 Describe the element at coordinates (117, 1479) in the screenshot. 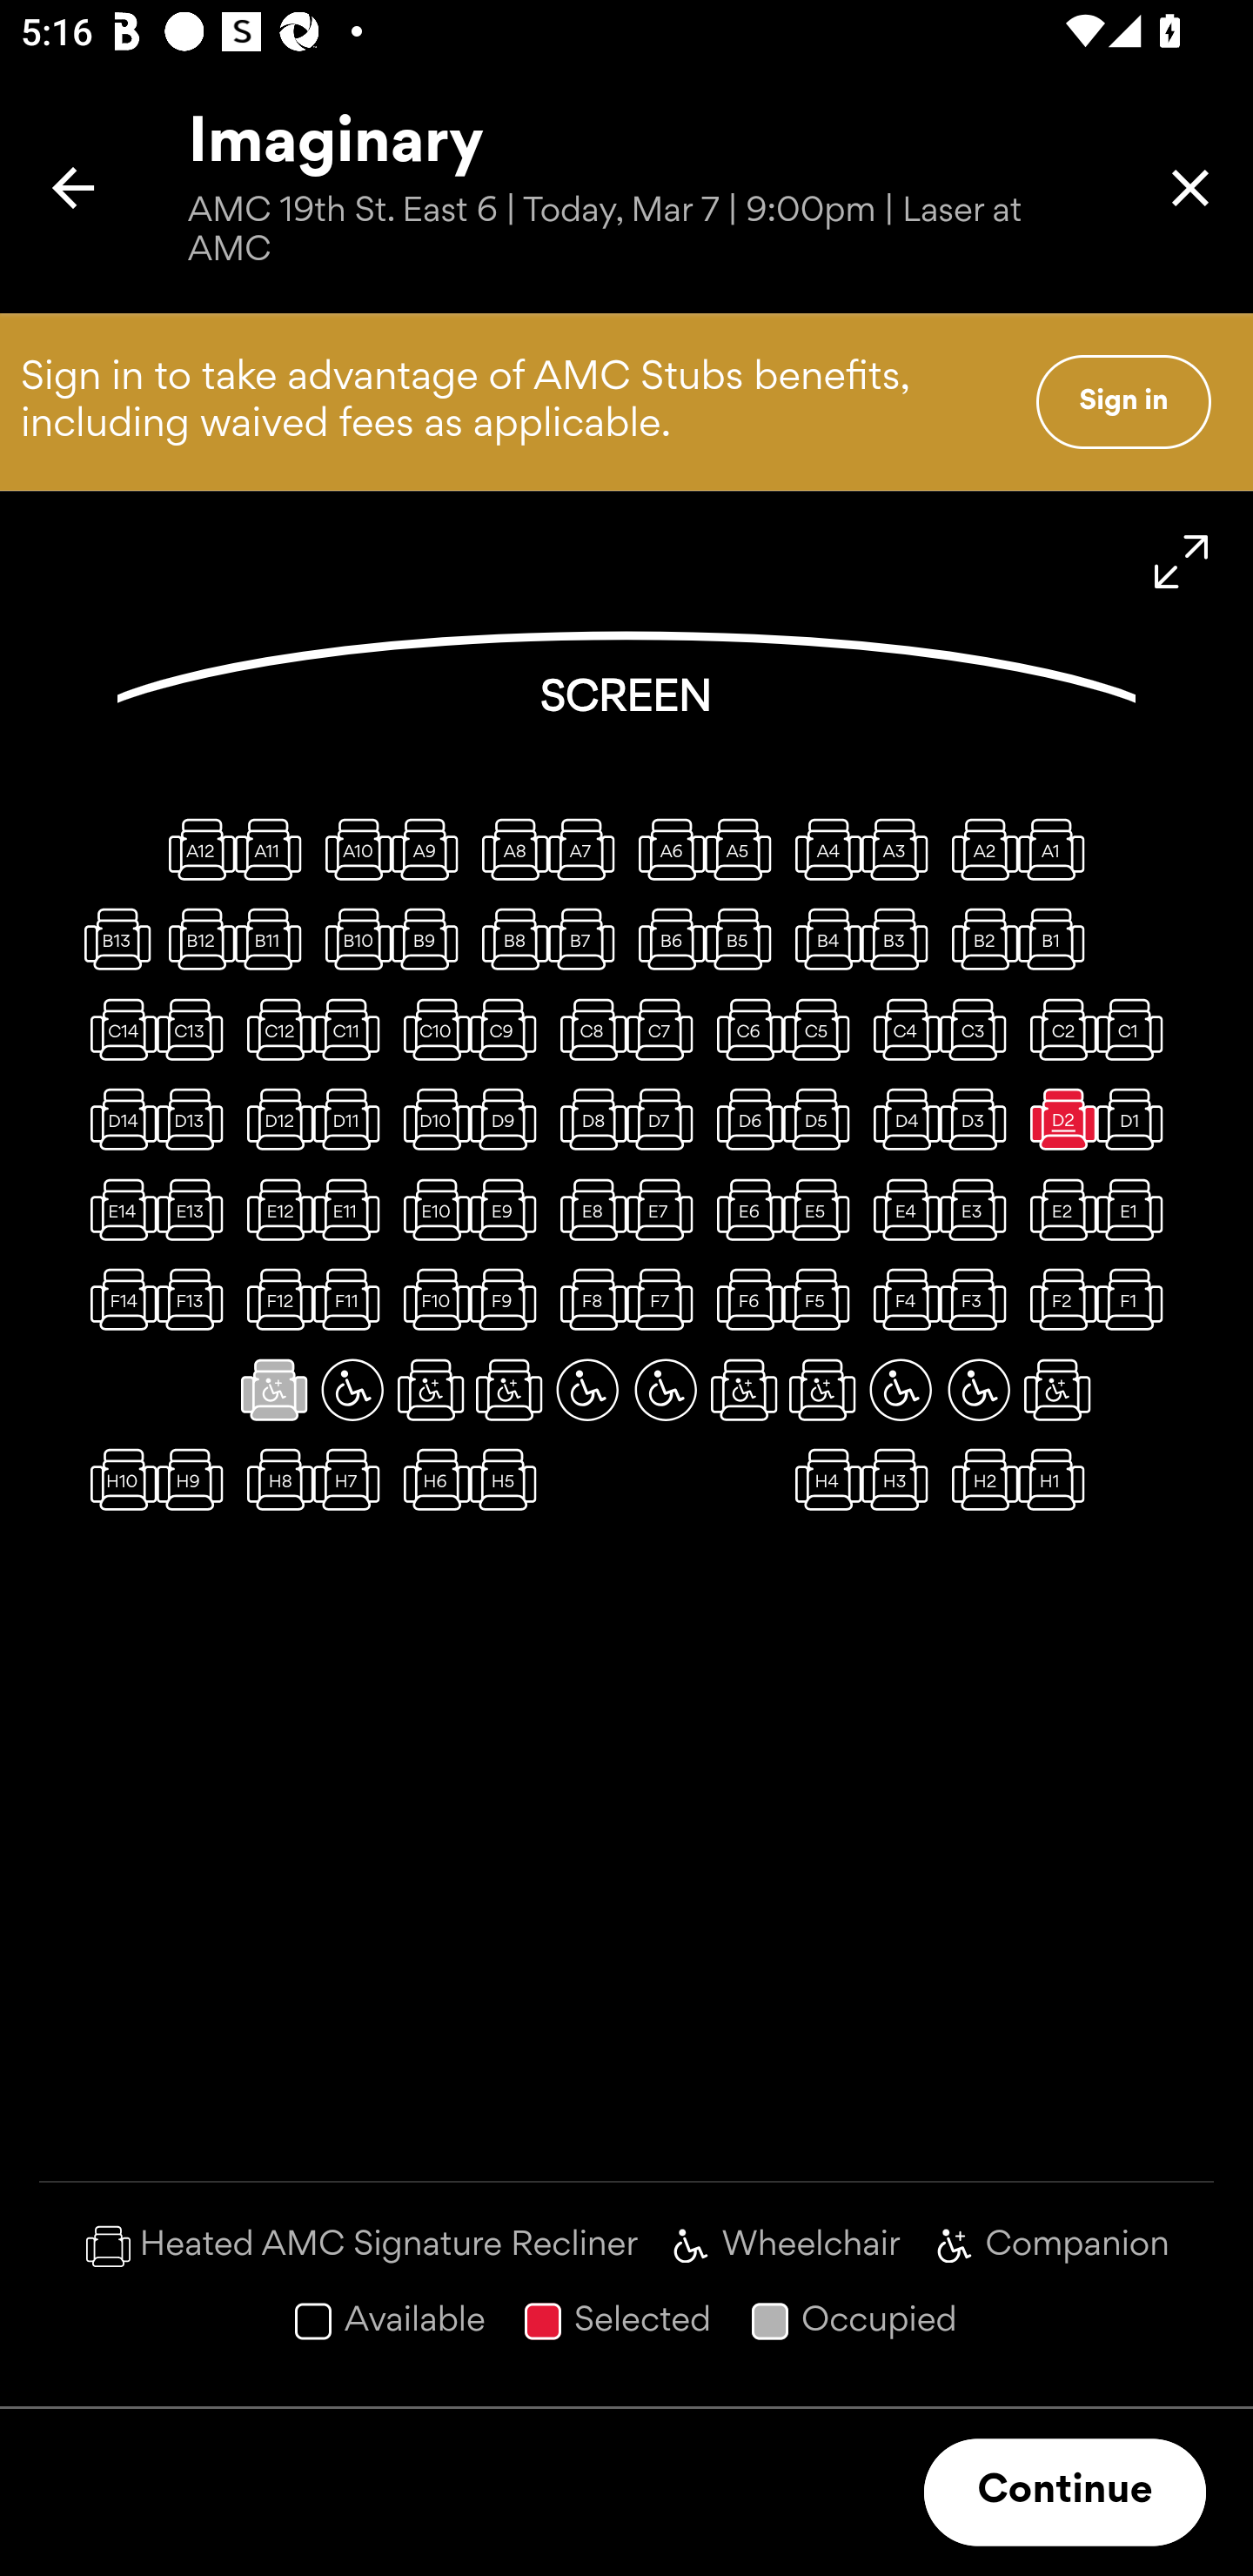

I see `H10, Regular seat, available` at that location.